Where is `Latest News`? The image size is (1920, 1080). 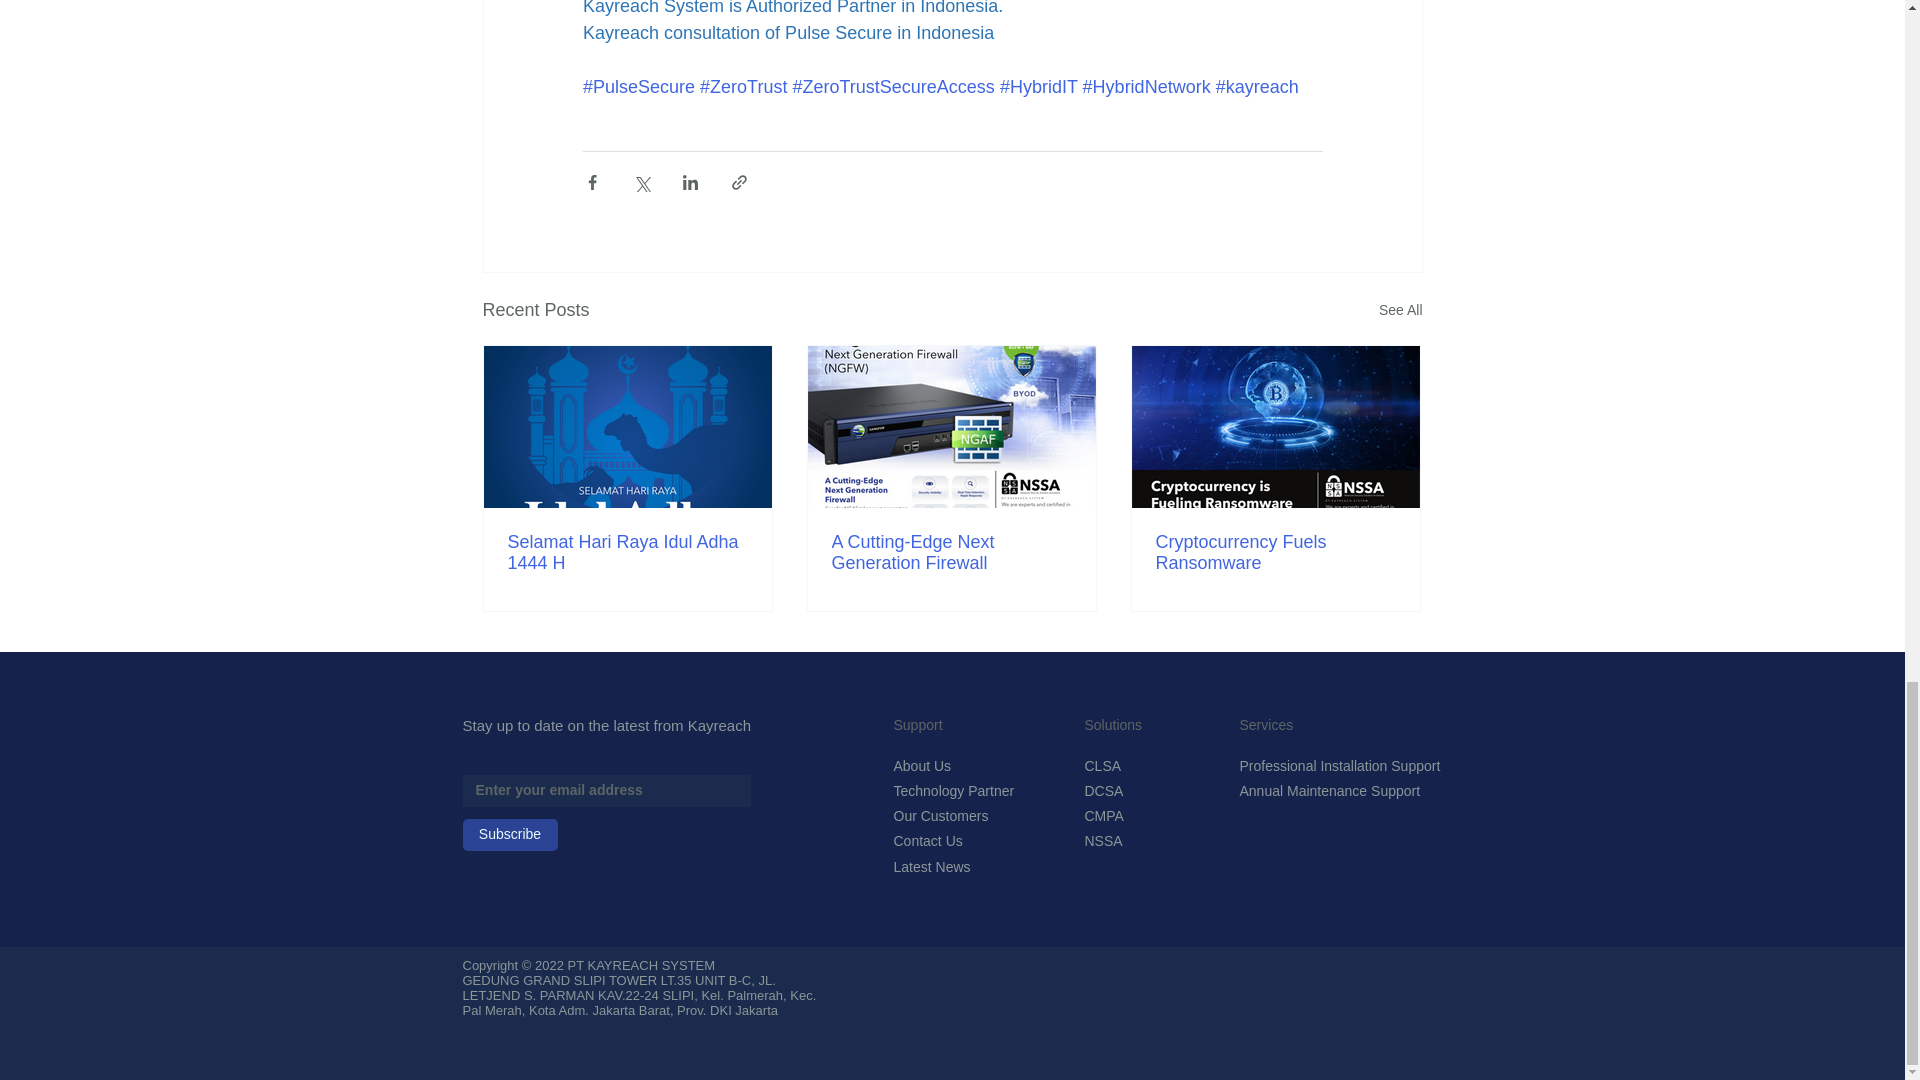
Latest News is located at coordinates (954, 868).